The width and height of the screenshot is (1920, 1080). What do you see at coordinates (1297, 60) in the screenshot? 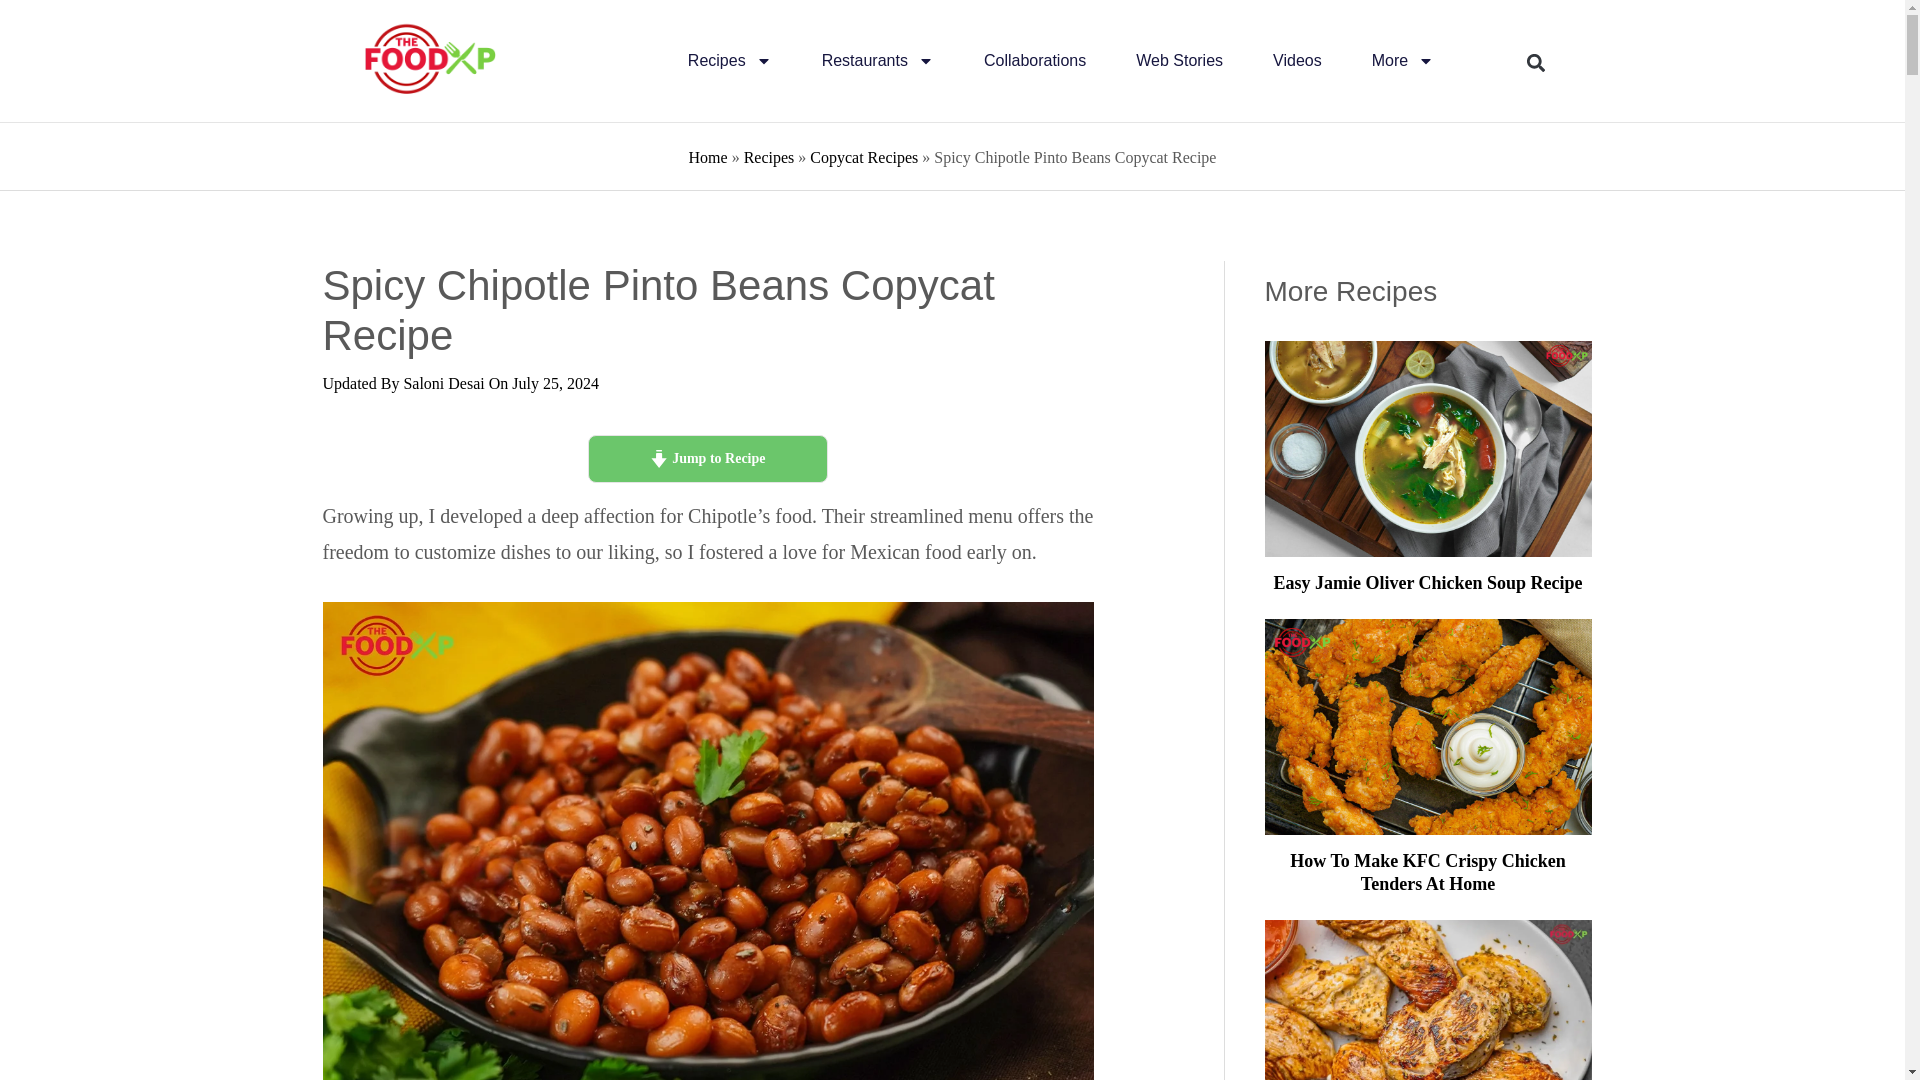
I see `Videos` at bounding box center [1297, 60].